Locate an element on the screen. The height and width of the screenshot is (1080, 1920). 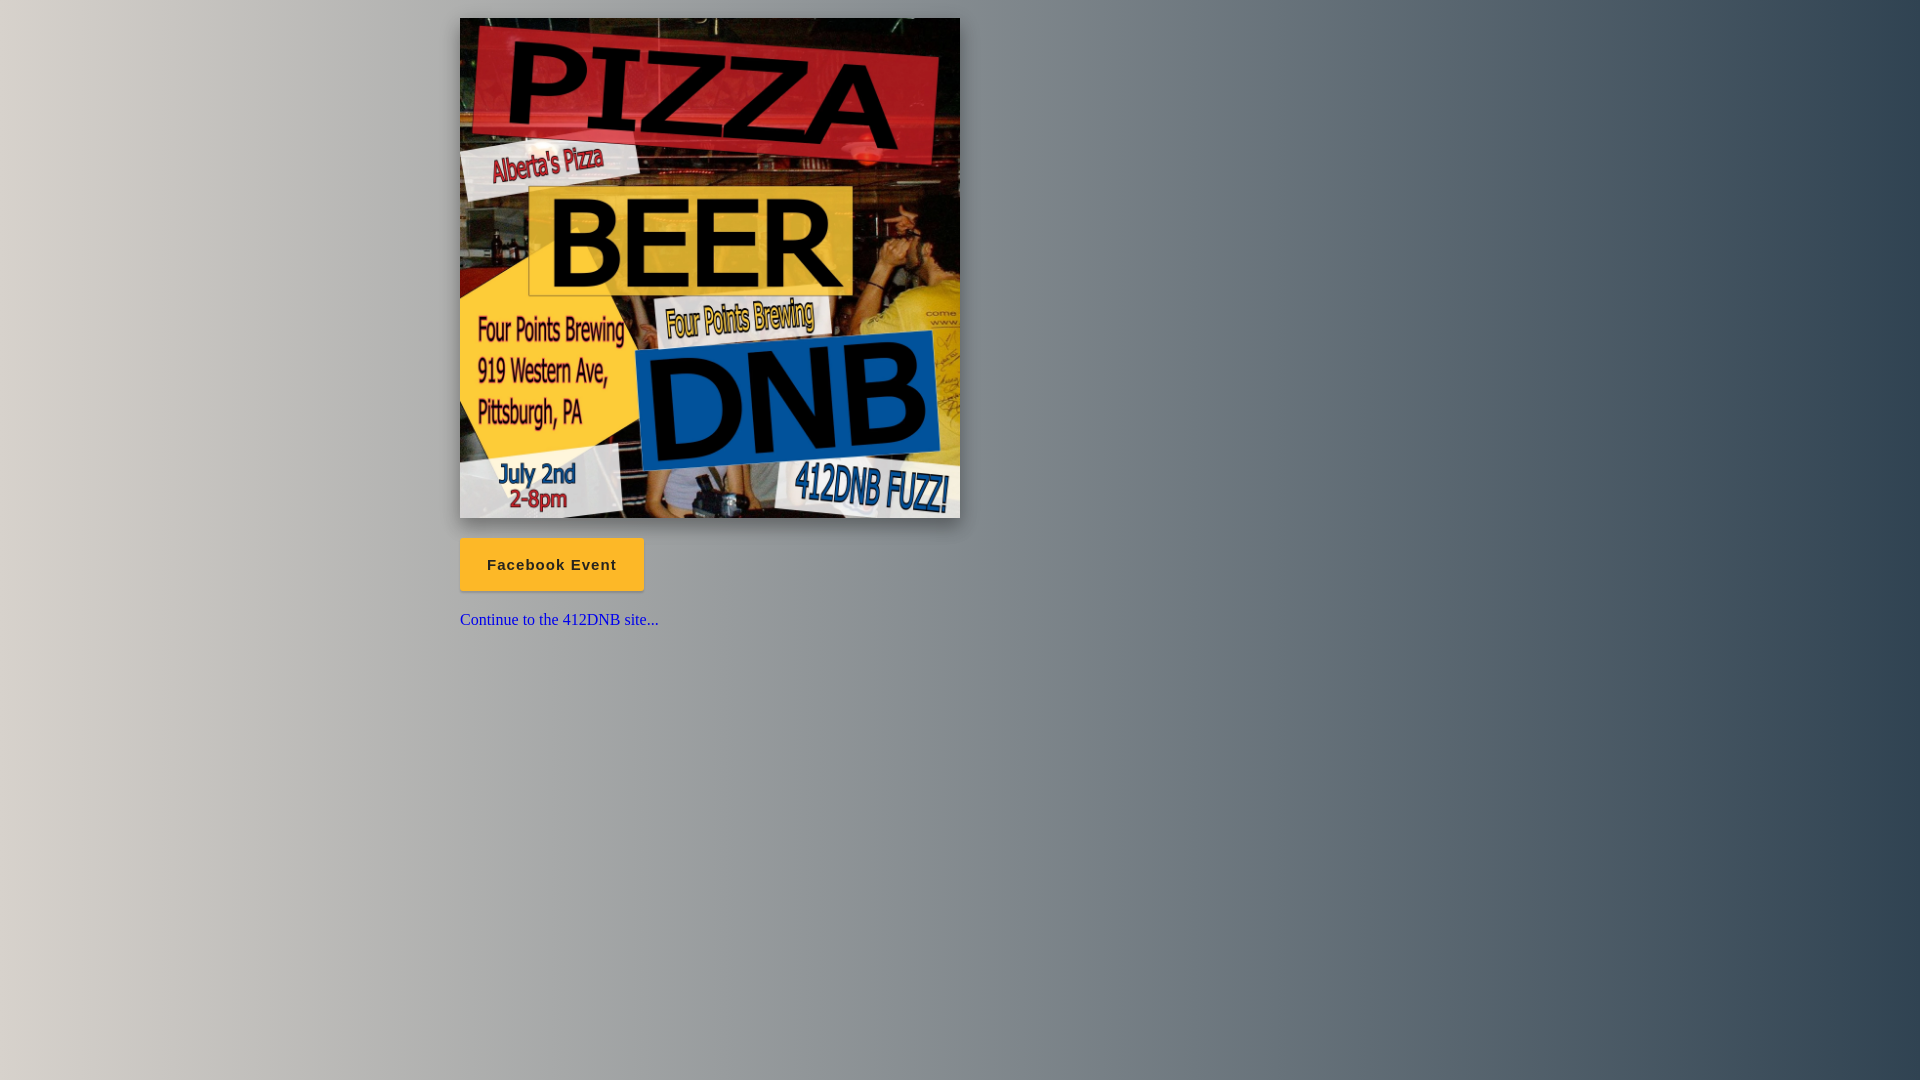
Facebook Event is located at coordinates (552, 564).